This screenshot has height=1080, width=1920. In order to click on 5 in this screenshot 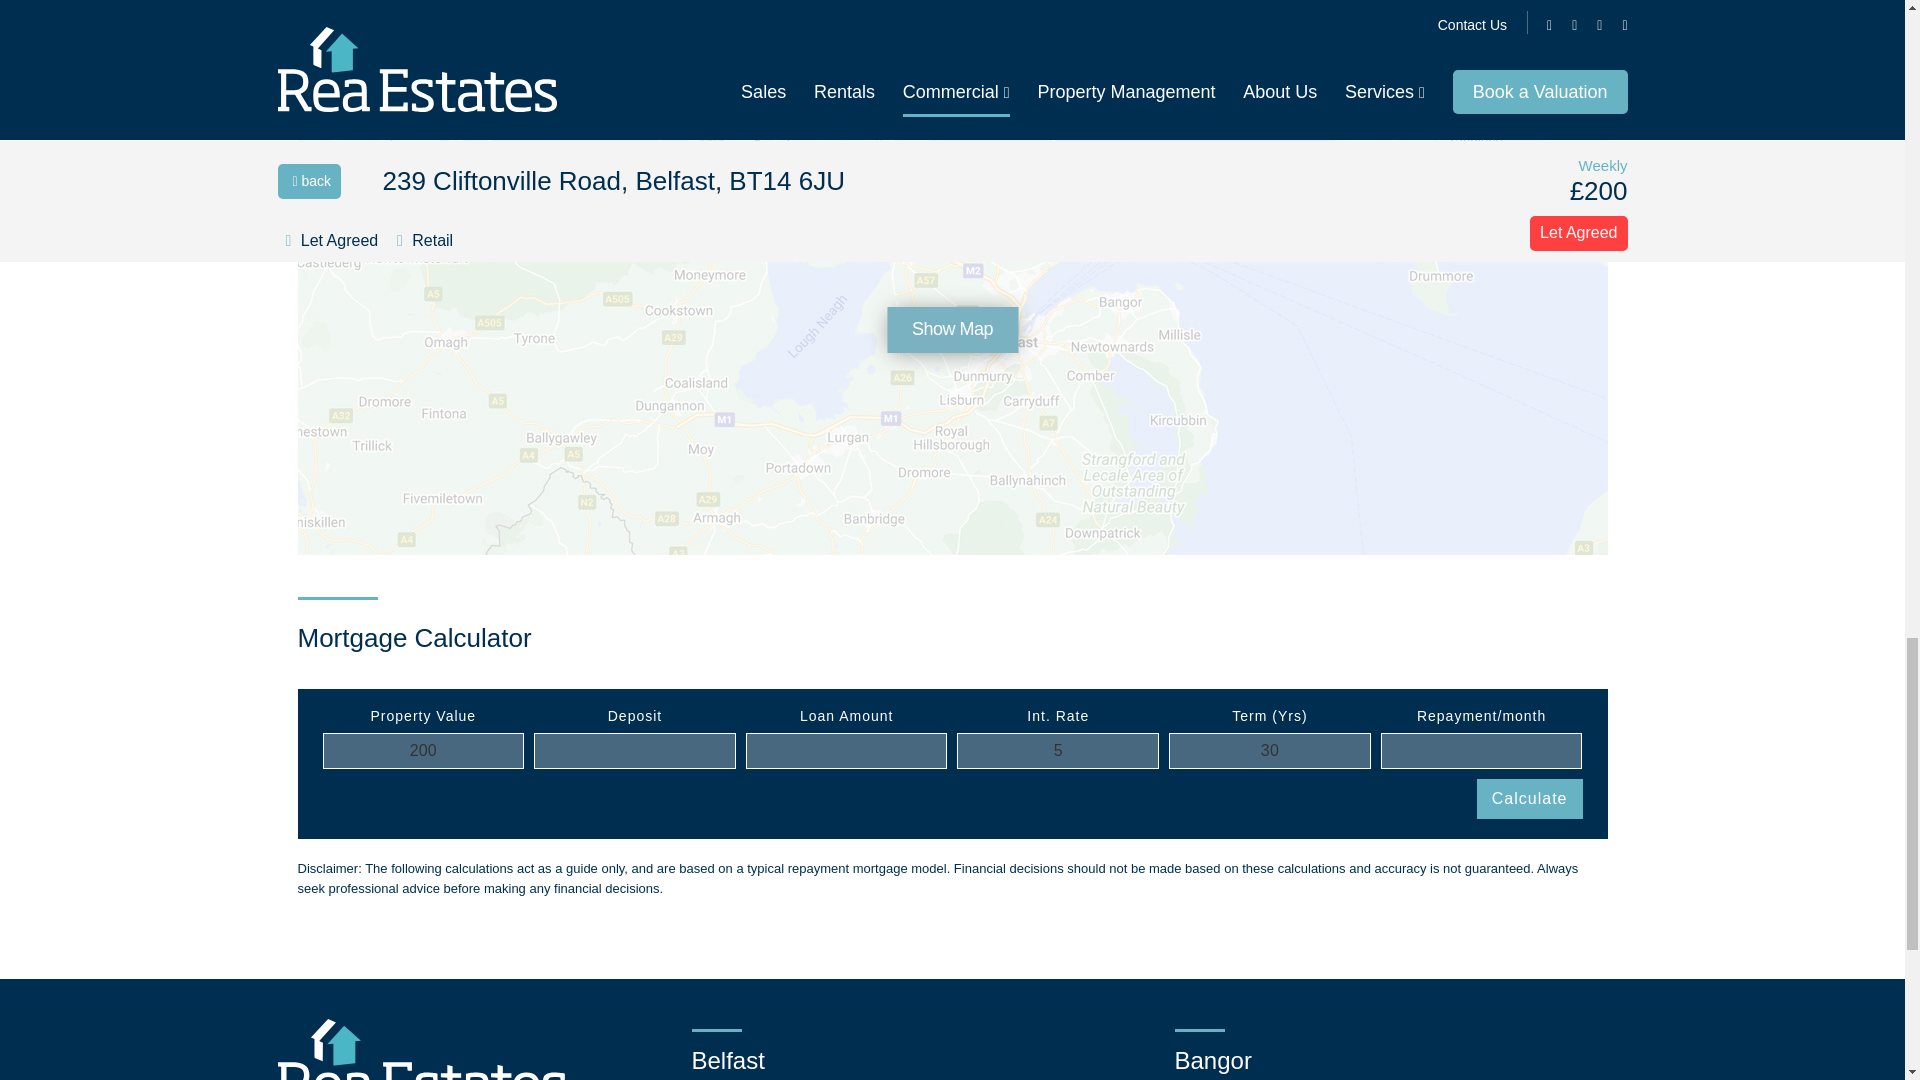, I will do `click(1058, 750)`.